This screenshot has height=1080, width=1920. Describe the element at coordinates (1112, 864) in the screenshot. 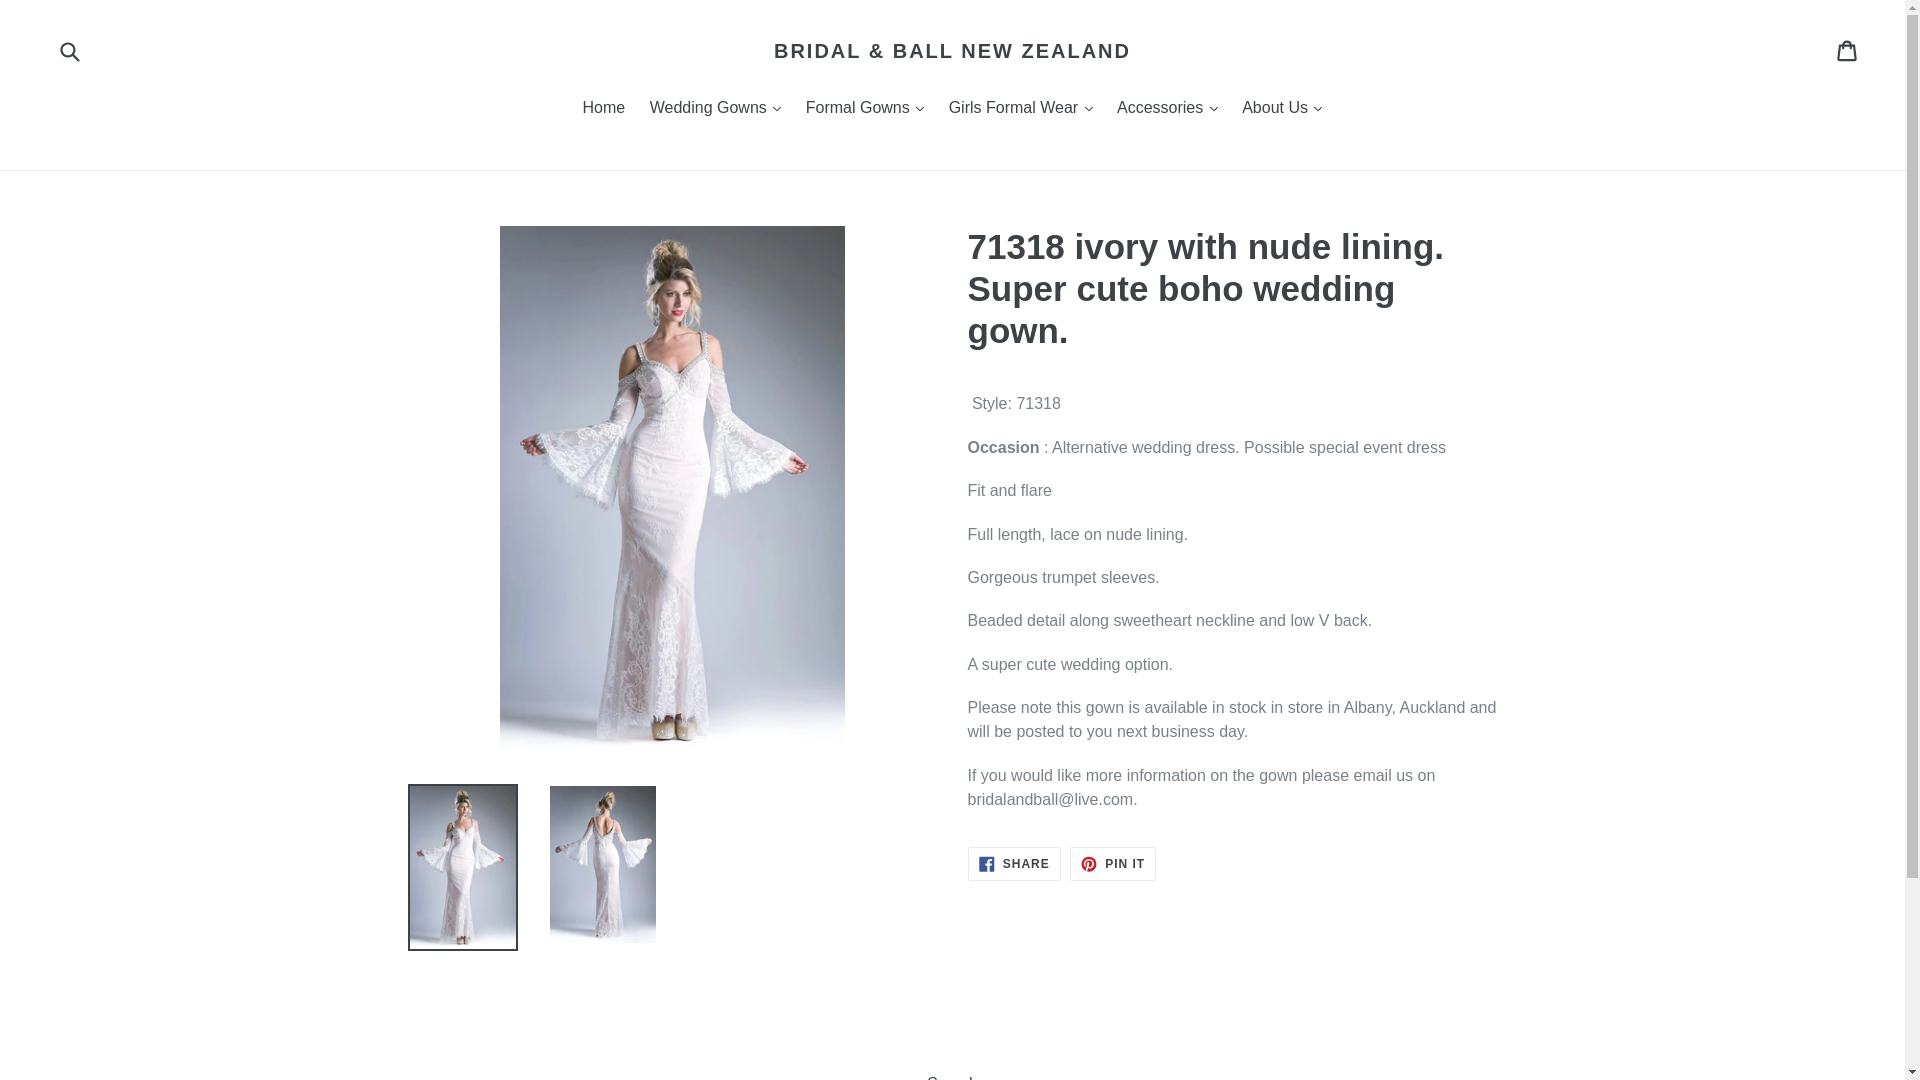

I see `Pin on Pinterest` at that location.